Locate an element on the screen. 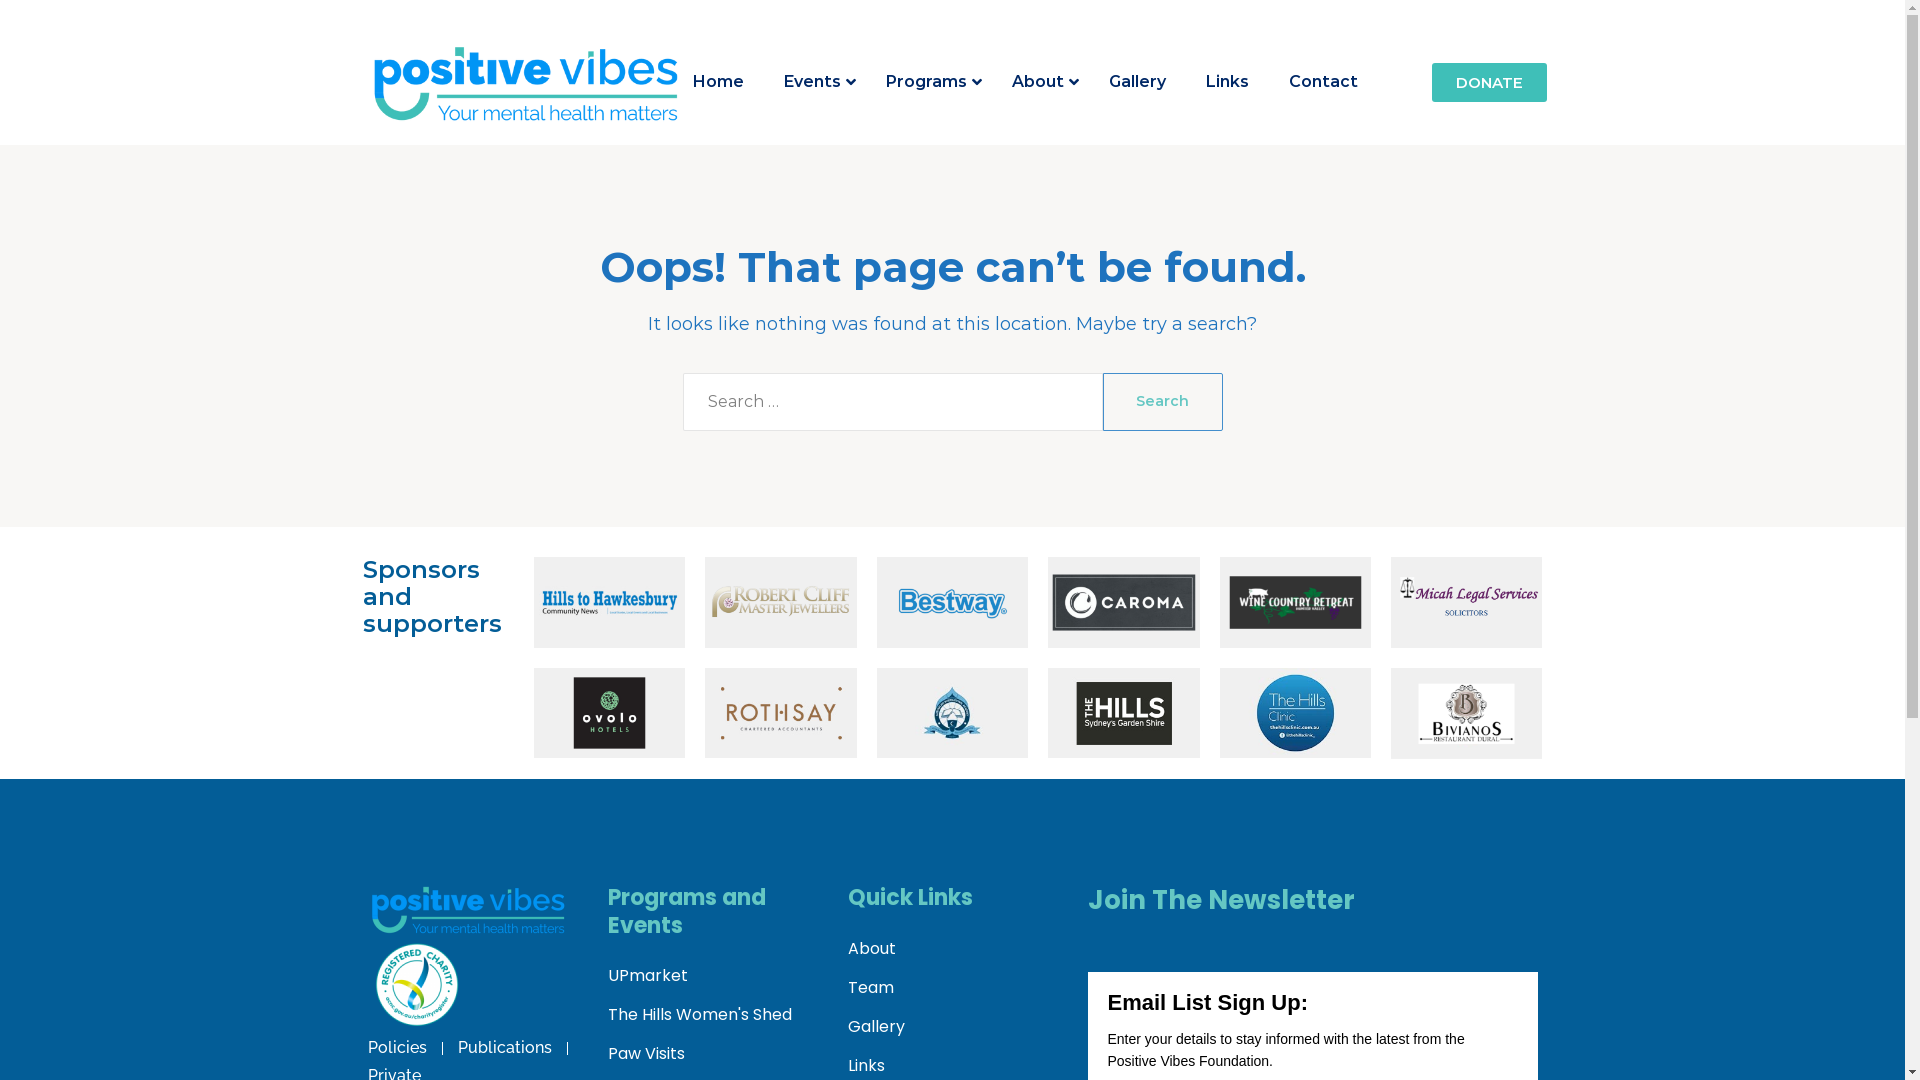 This screenshot has height=1080, width=1920. UPmarket is located at coordinates (713, 976).